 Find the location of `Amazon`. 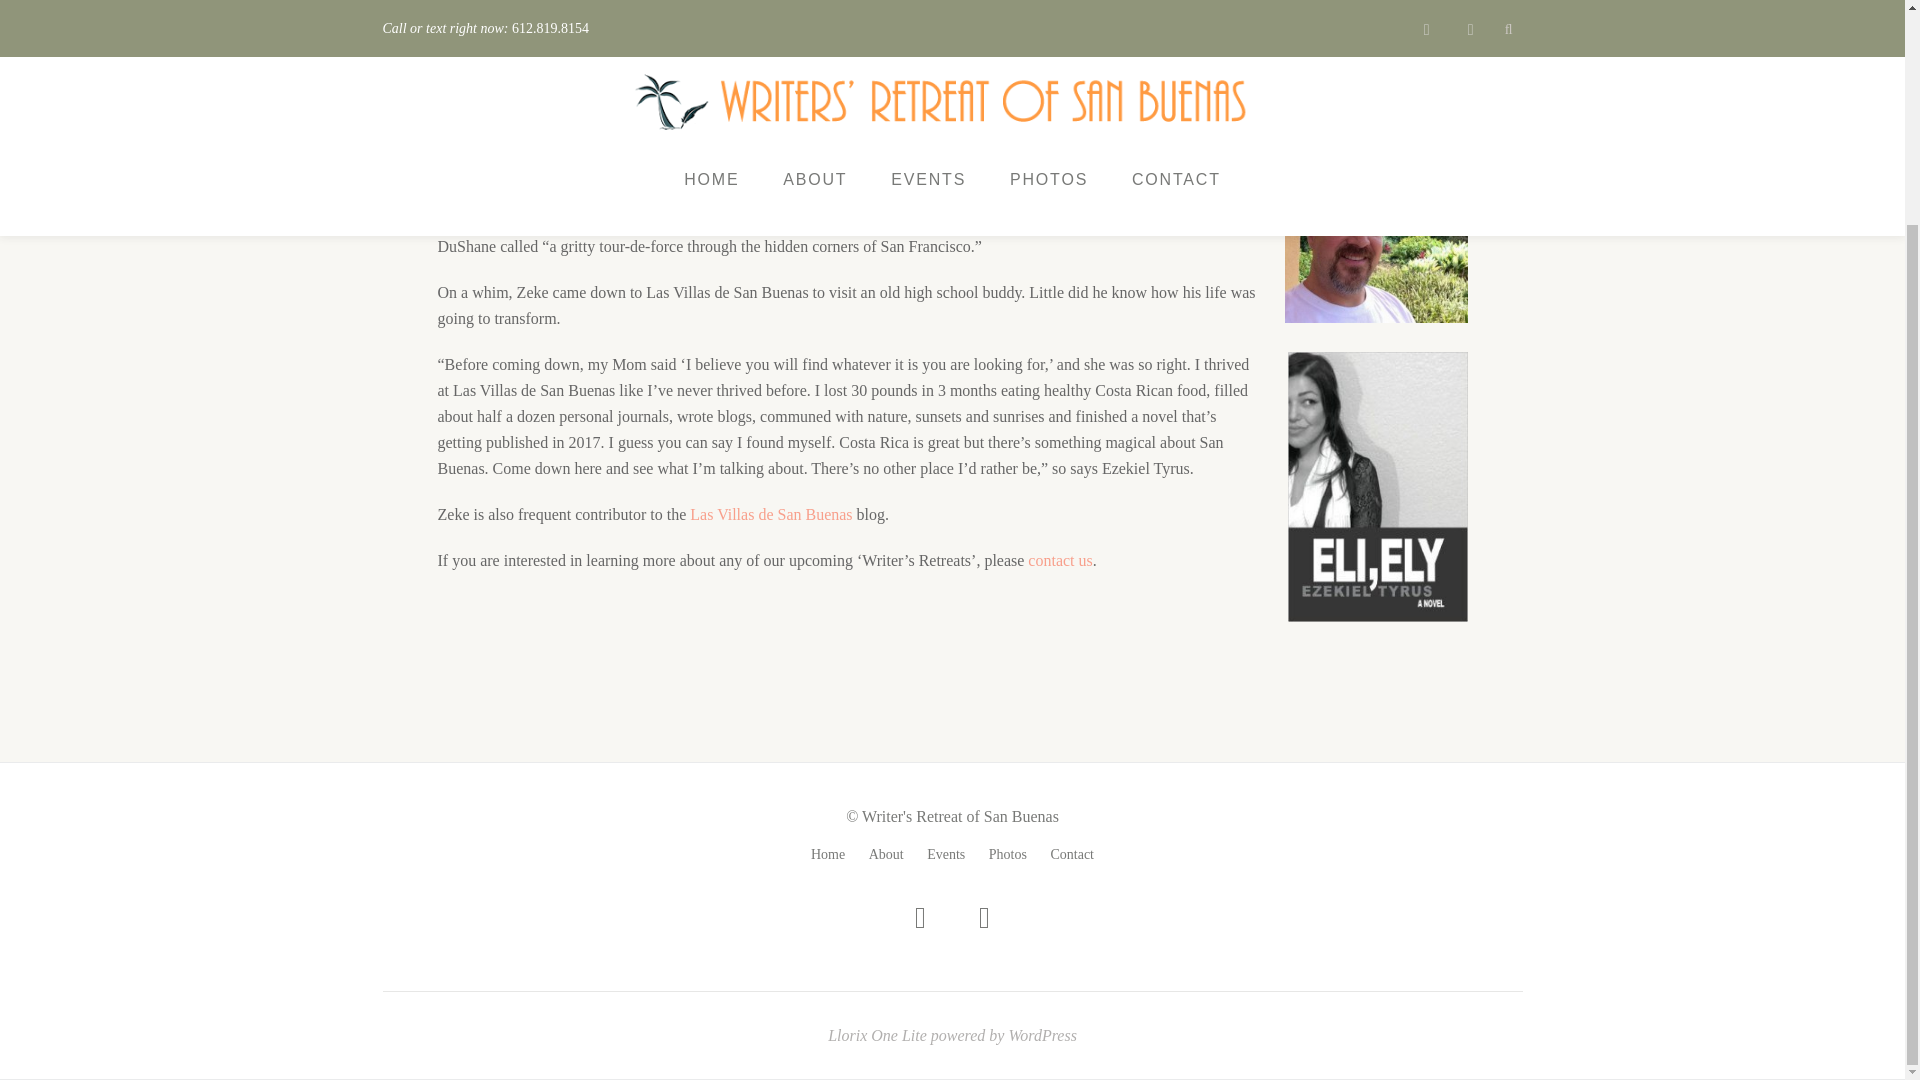

Amazon is located at coordinates (894, 220).